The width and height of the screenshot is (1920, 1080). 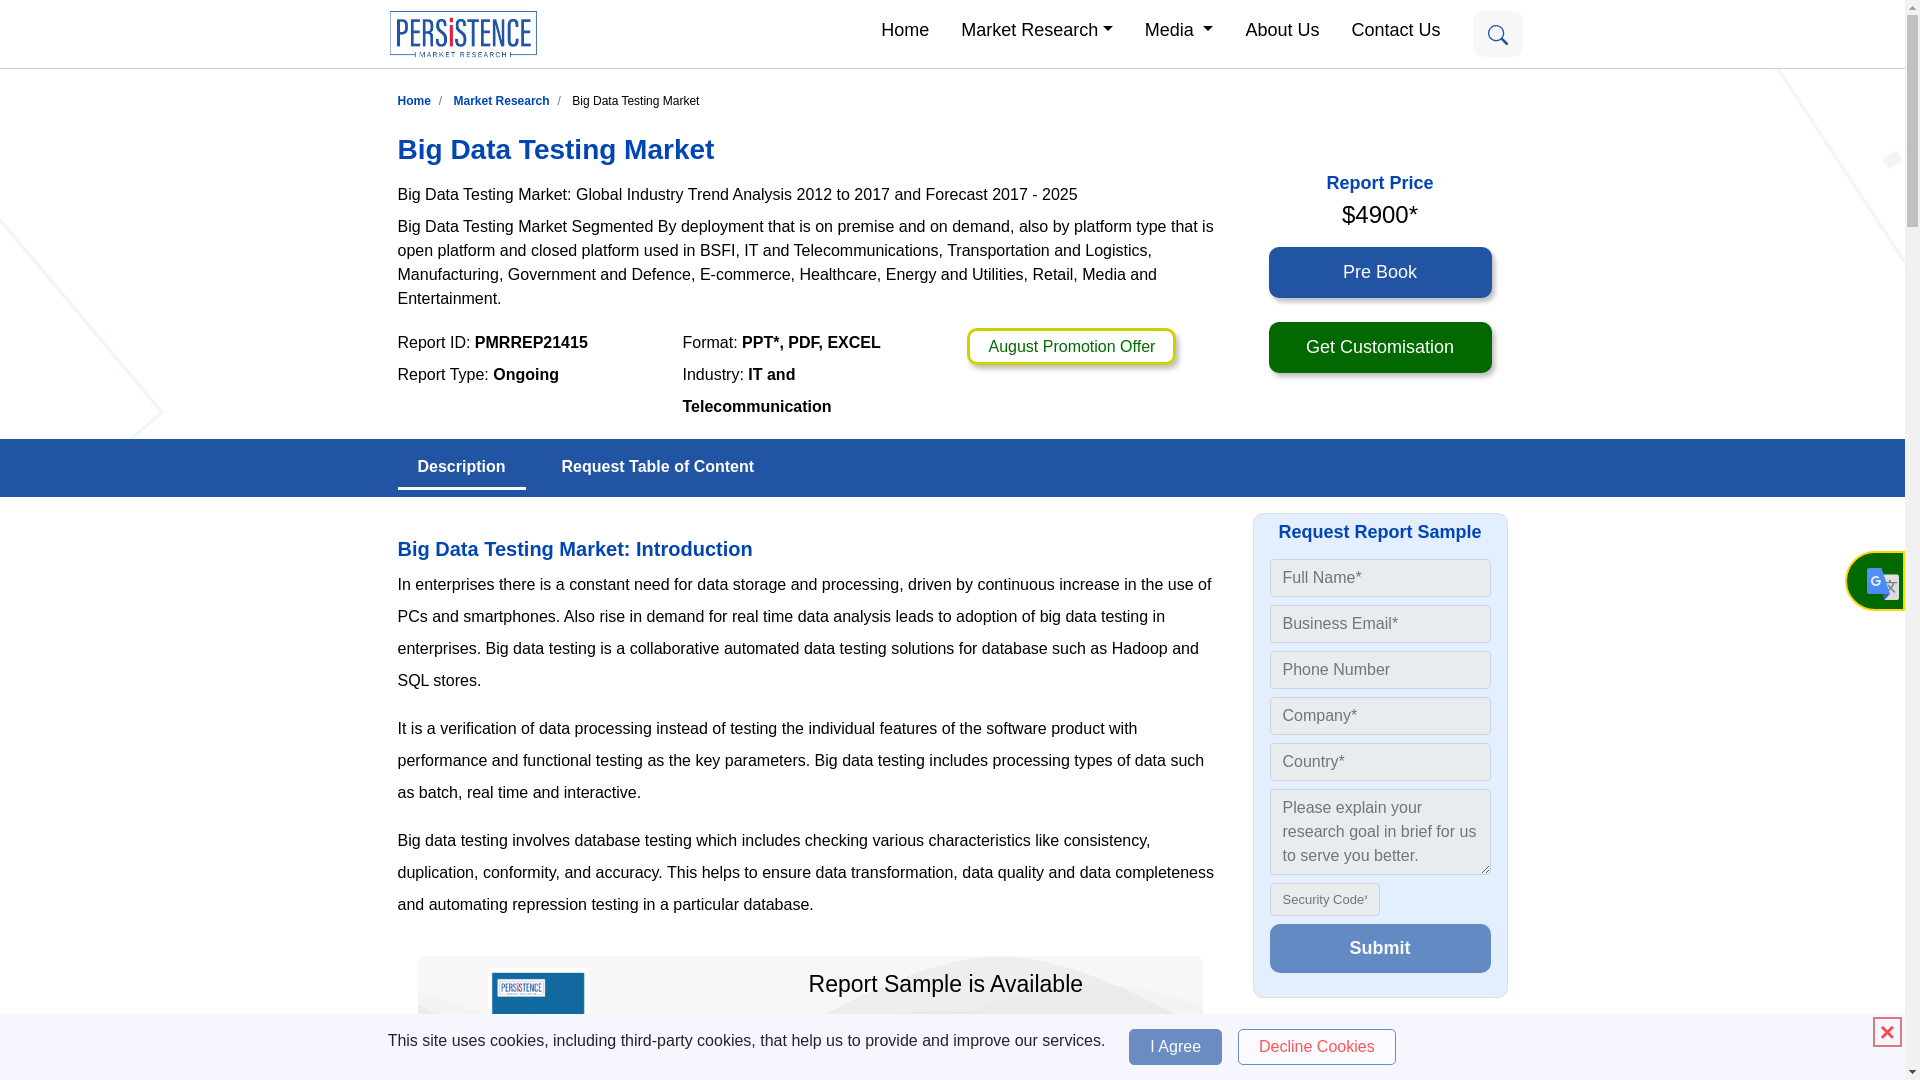 What do you see at coordinates (1036, 28) in the screenshot?
I see `Market Research` at bounding box center [1036, 28].